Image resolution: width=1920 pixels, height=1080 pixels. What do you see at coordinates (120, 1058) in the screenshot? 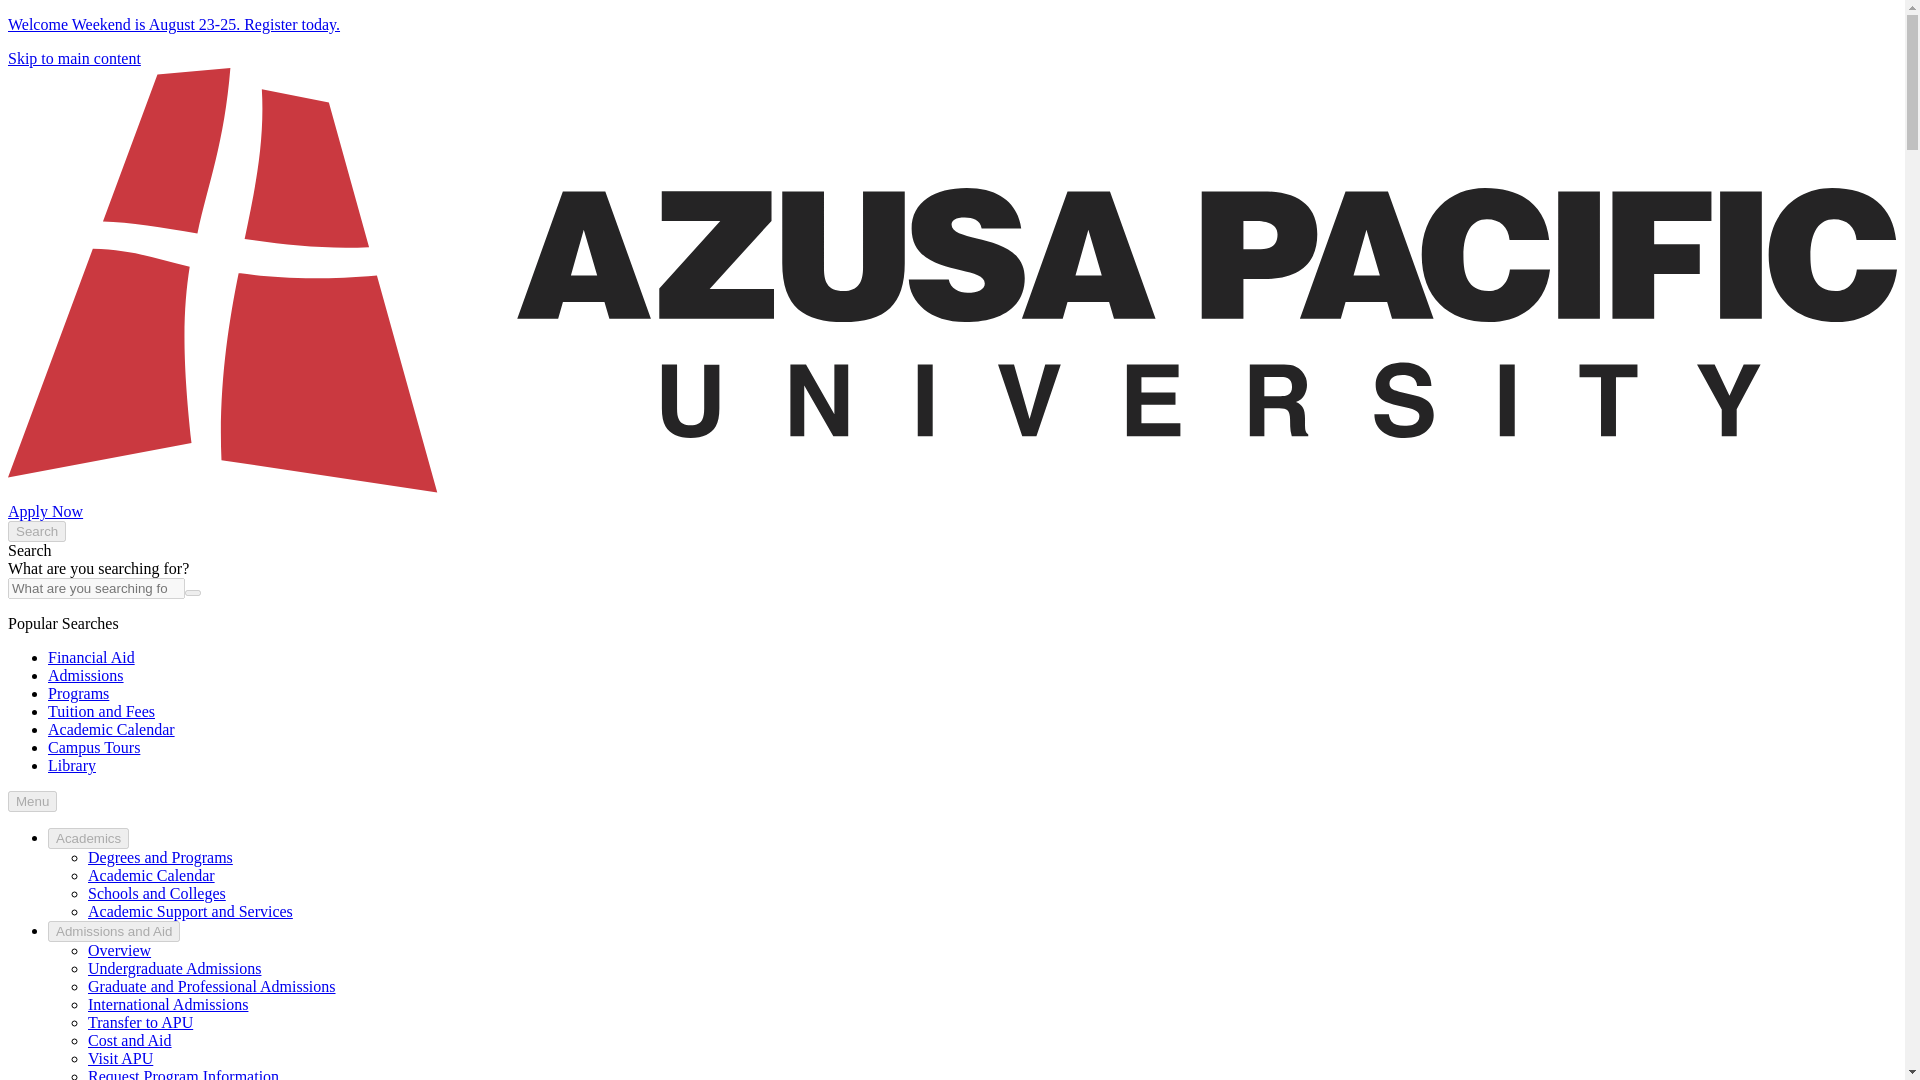
I see `Visit APU` at bounding box center [120, 1058].